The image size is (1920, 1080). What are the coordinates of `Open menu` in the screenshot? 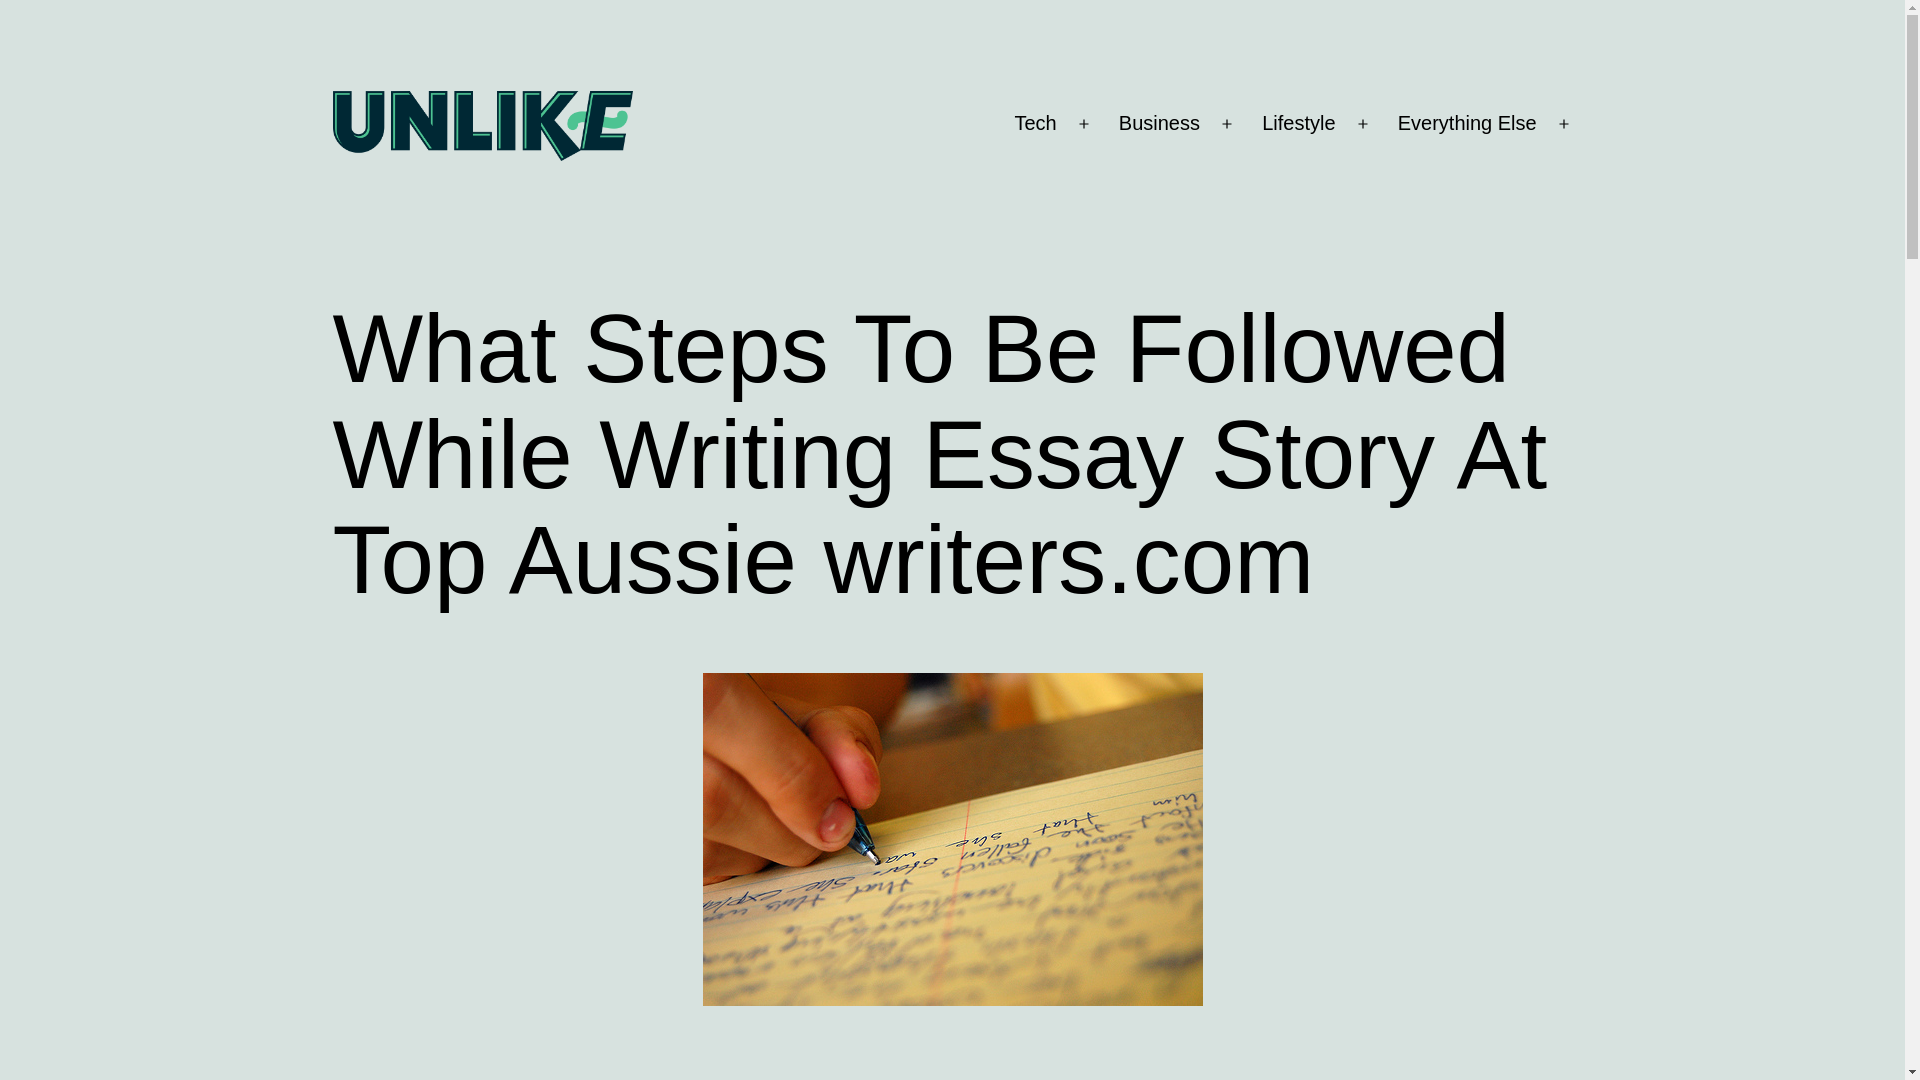 It's located at (1227, 124).